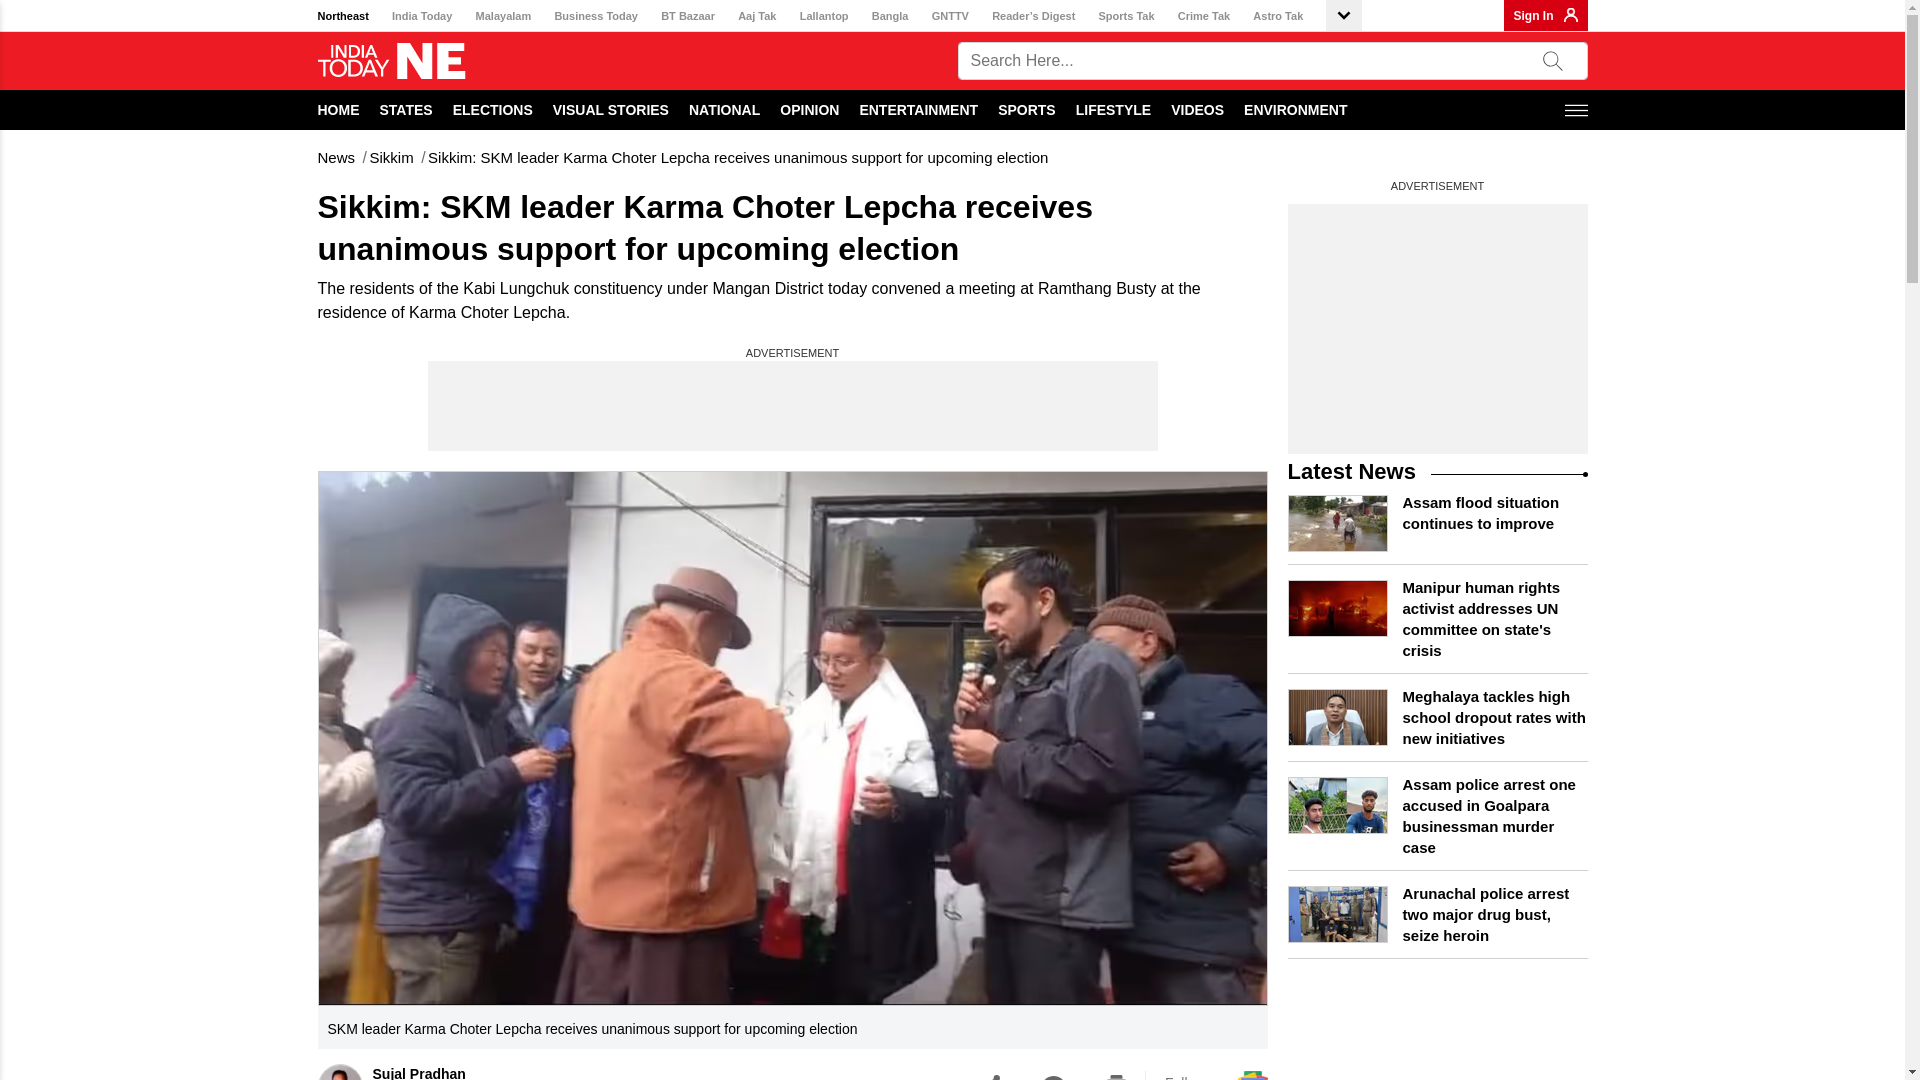  What do you see at coordinates (1278, 16) in the screenshot?
I see `Astro Tak` at bounding box center [1278, 16].